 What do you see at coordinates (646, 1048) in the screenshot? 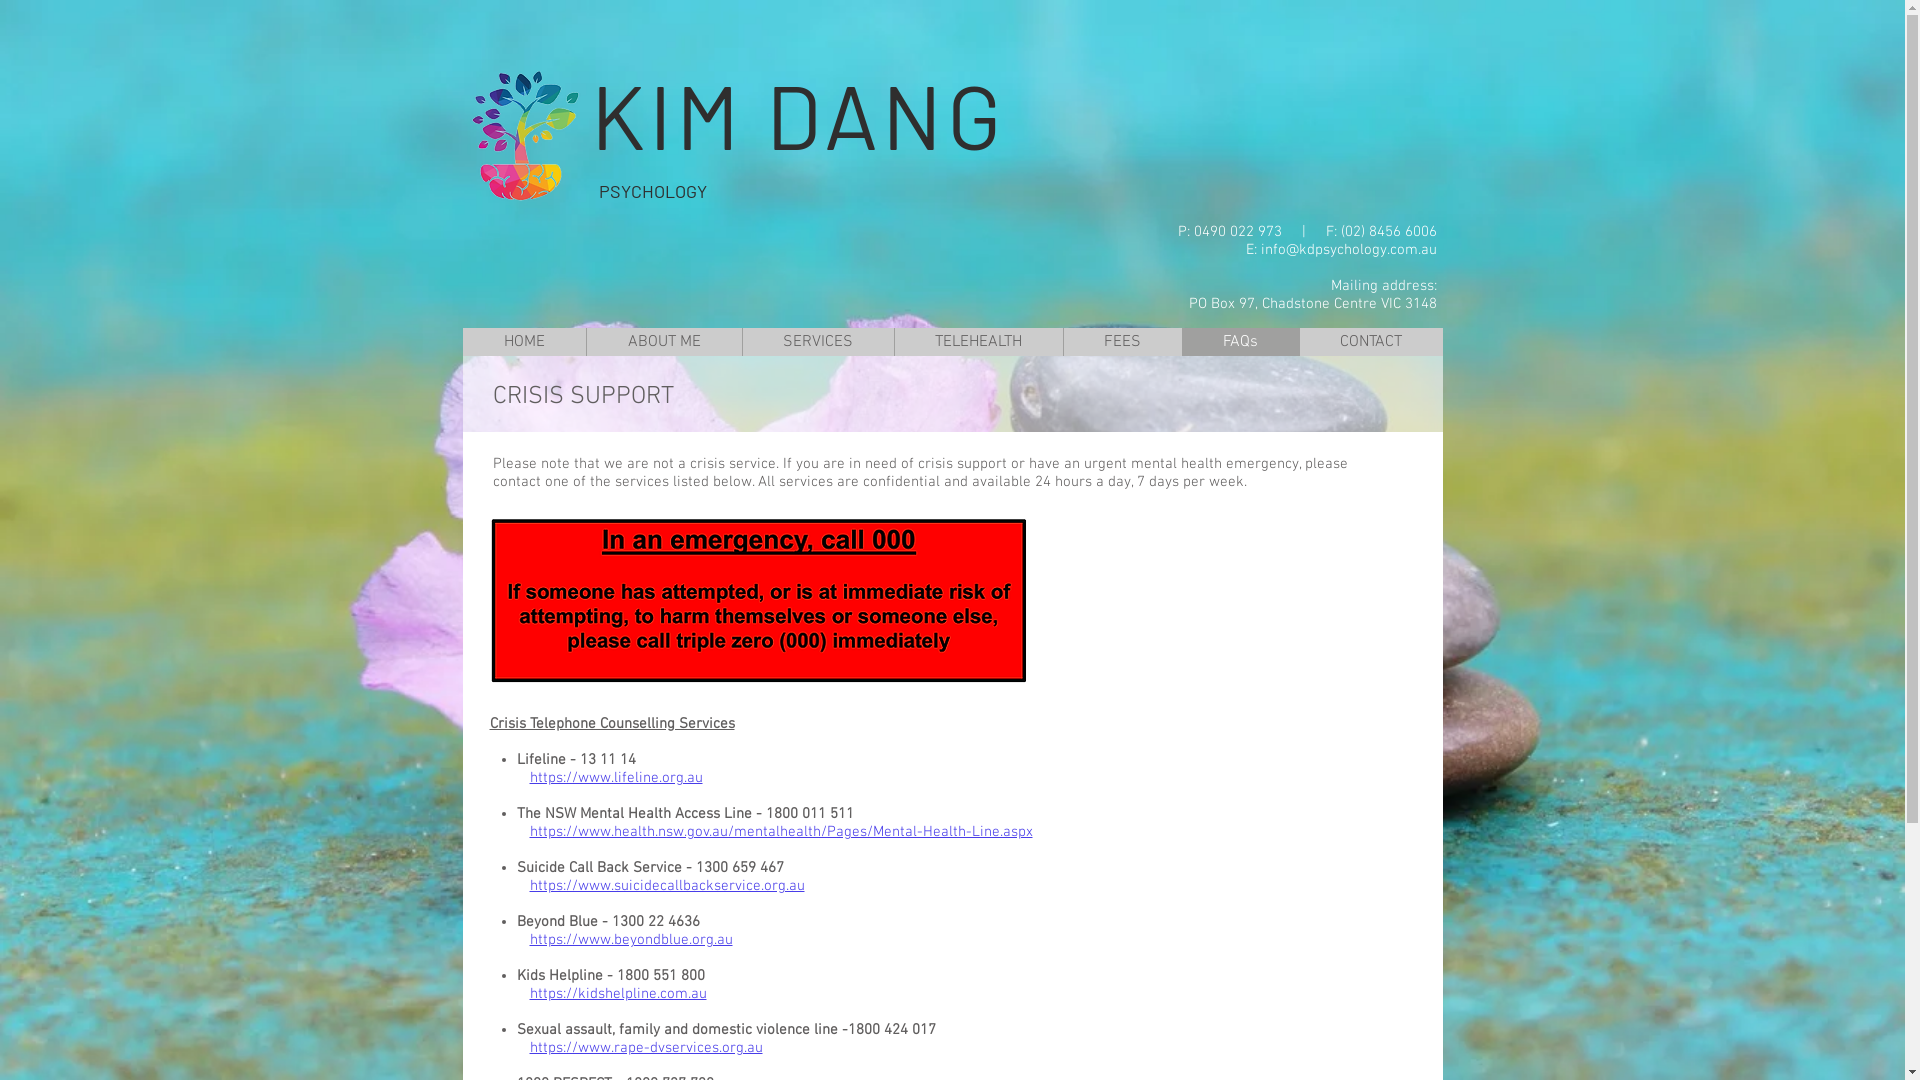
I see `https://www.rape-dvservices.org.au` at bounding box center [646, 1048].